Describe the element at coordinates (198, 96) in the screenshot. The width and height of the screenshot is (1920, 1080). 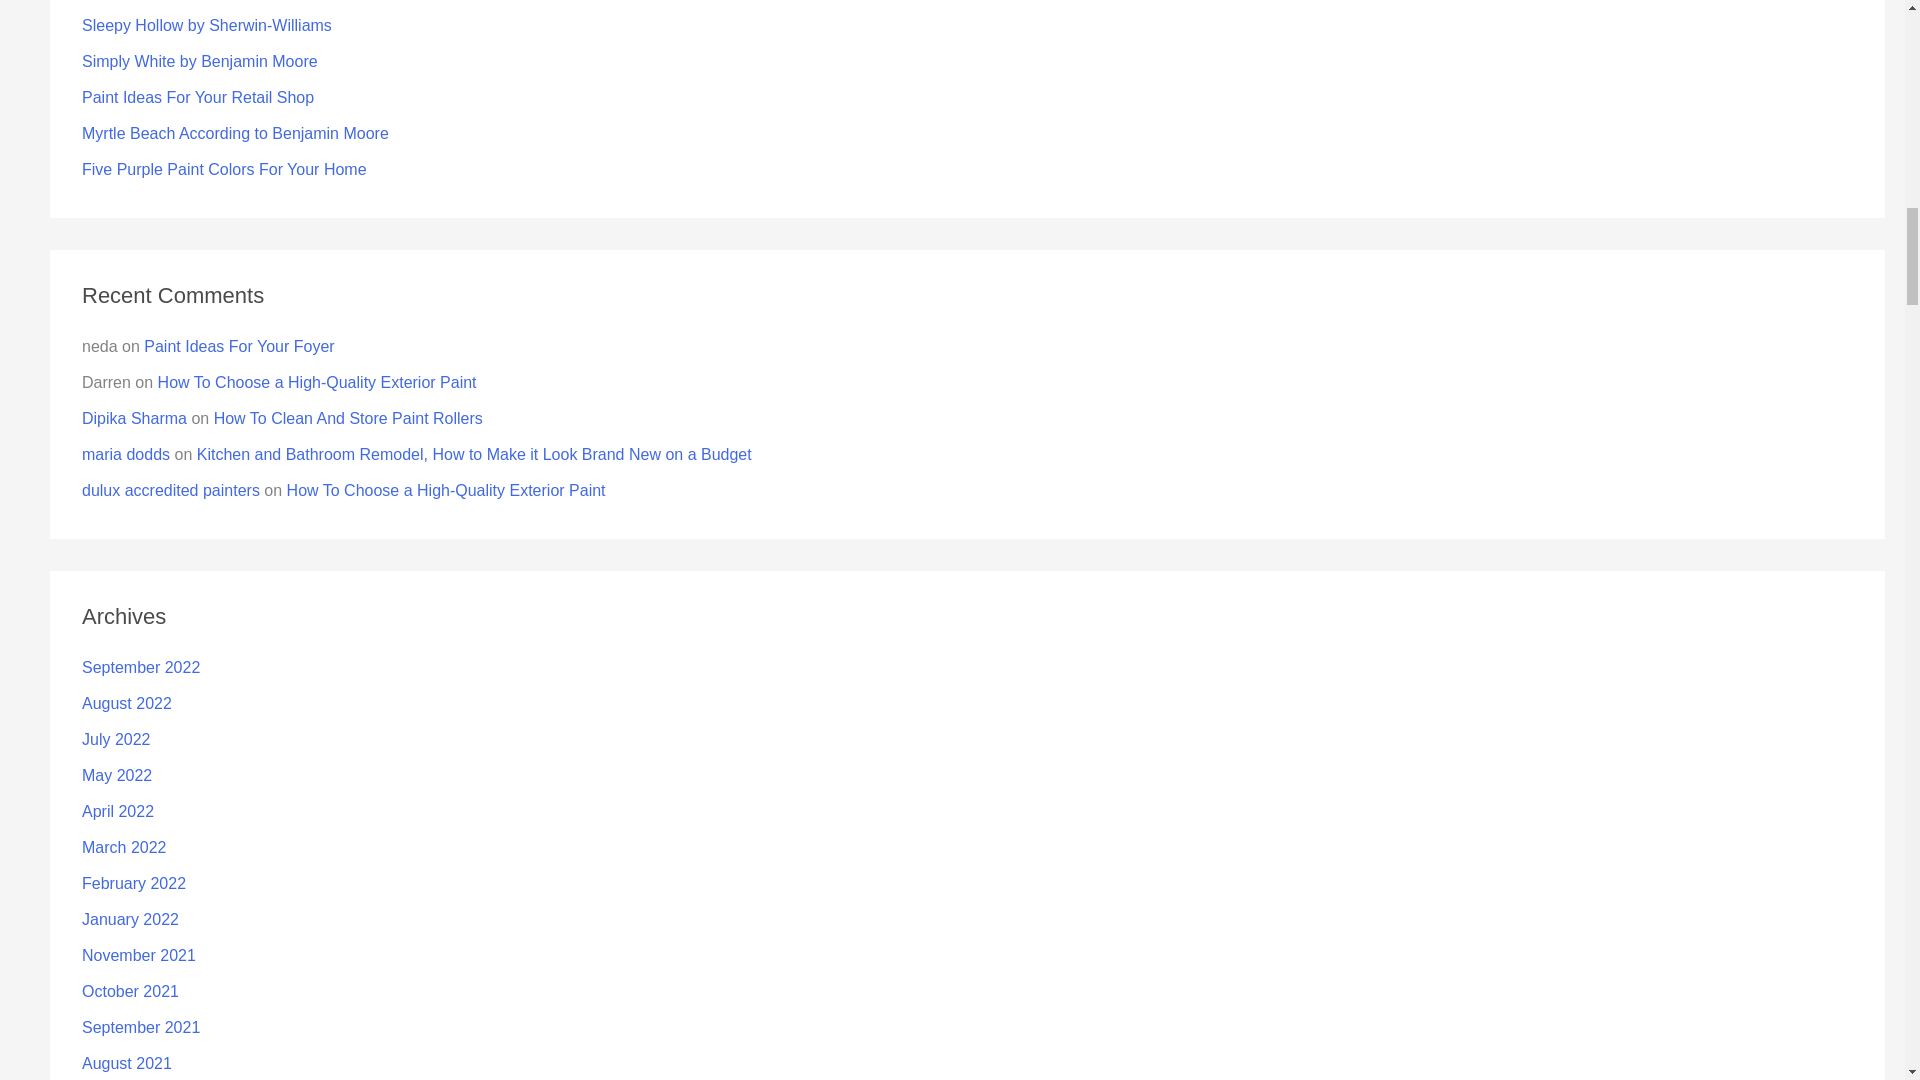
I see `Paint Ideas For Your Retail Shop` at that location.